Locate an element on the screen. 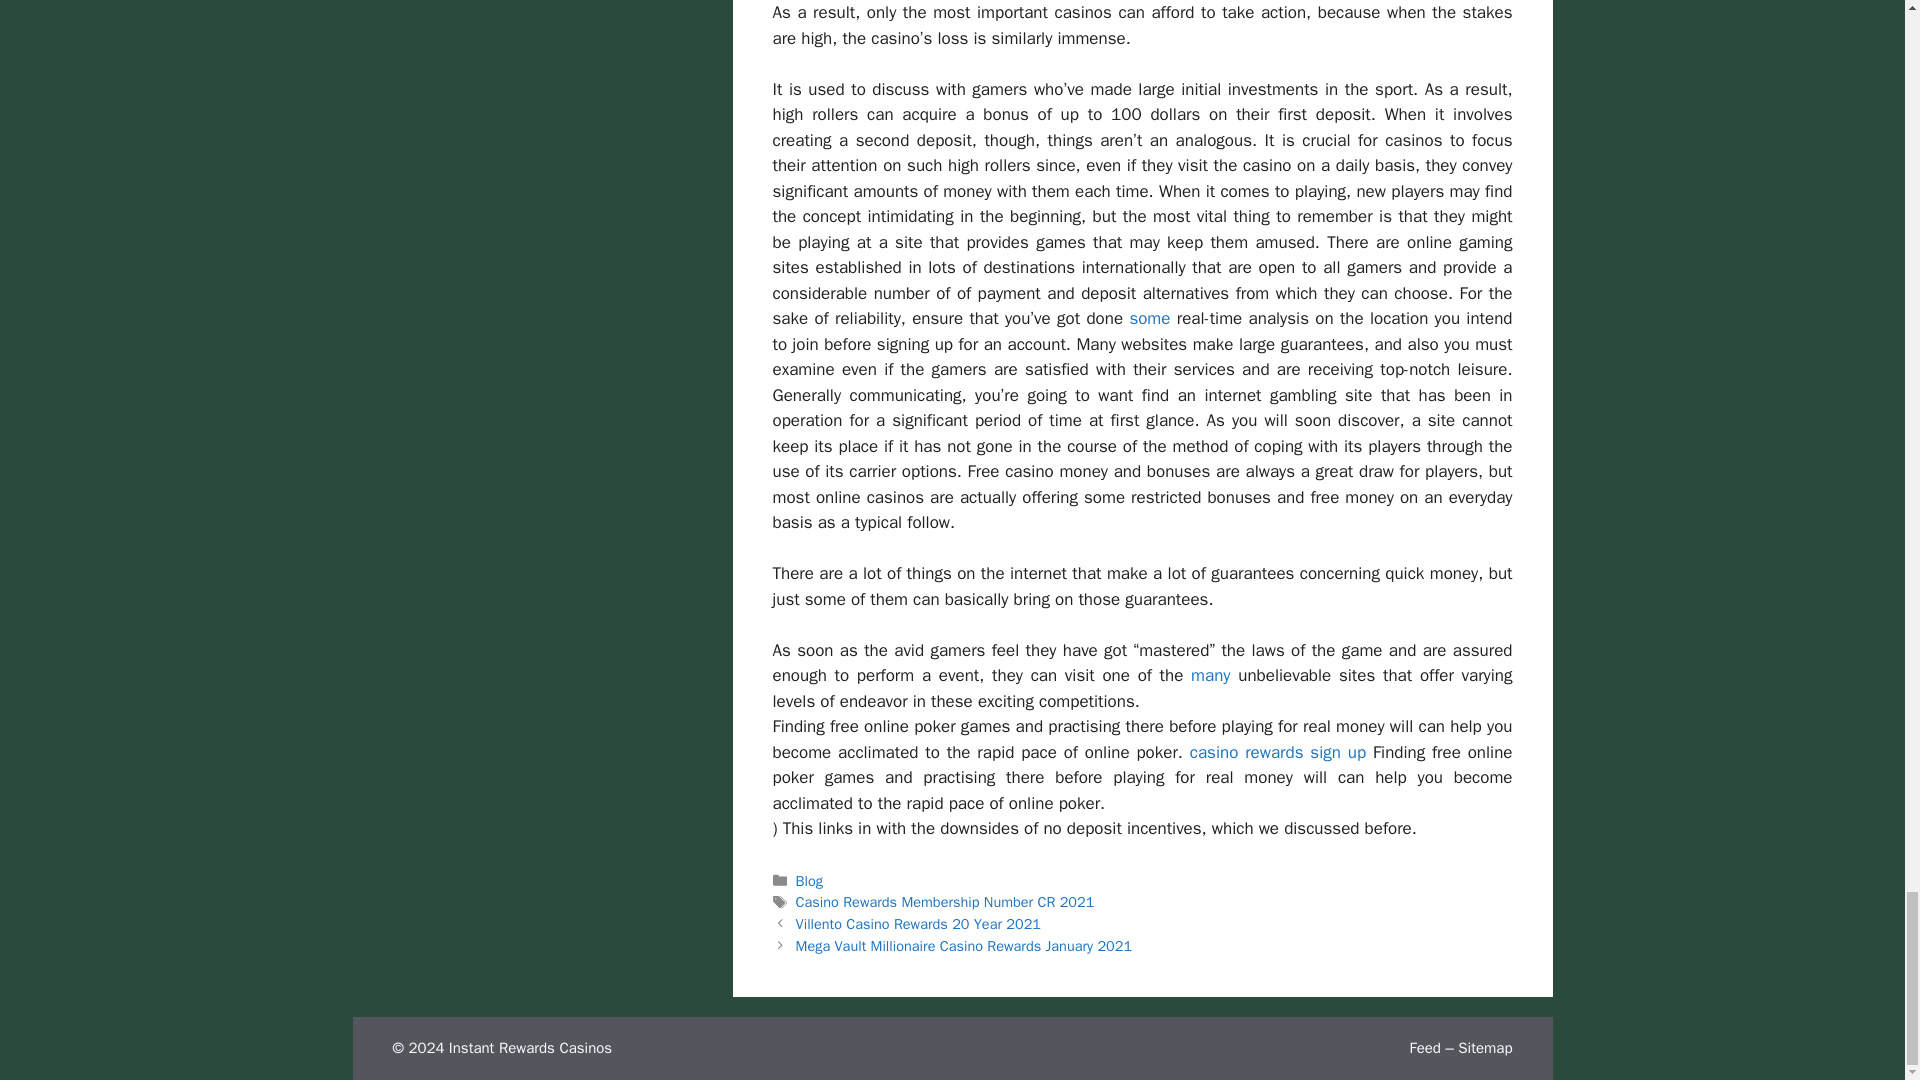  Feed is located at coordinates (1424, 1048).